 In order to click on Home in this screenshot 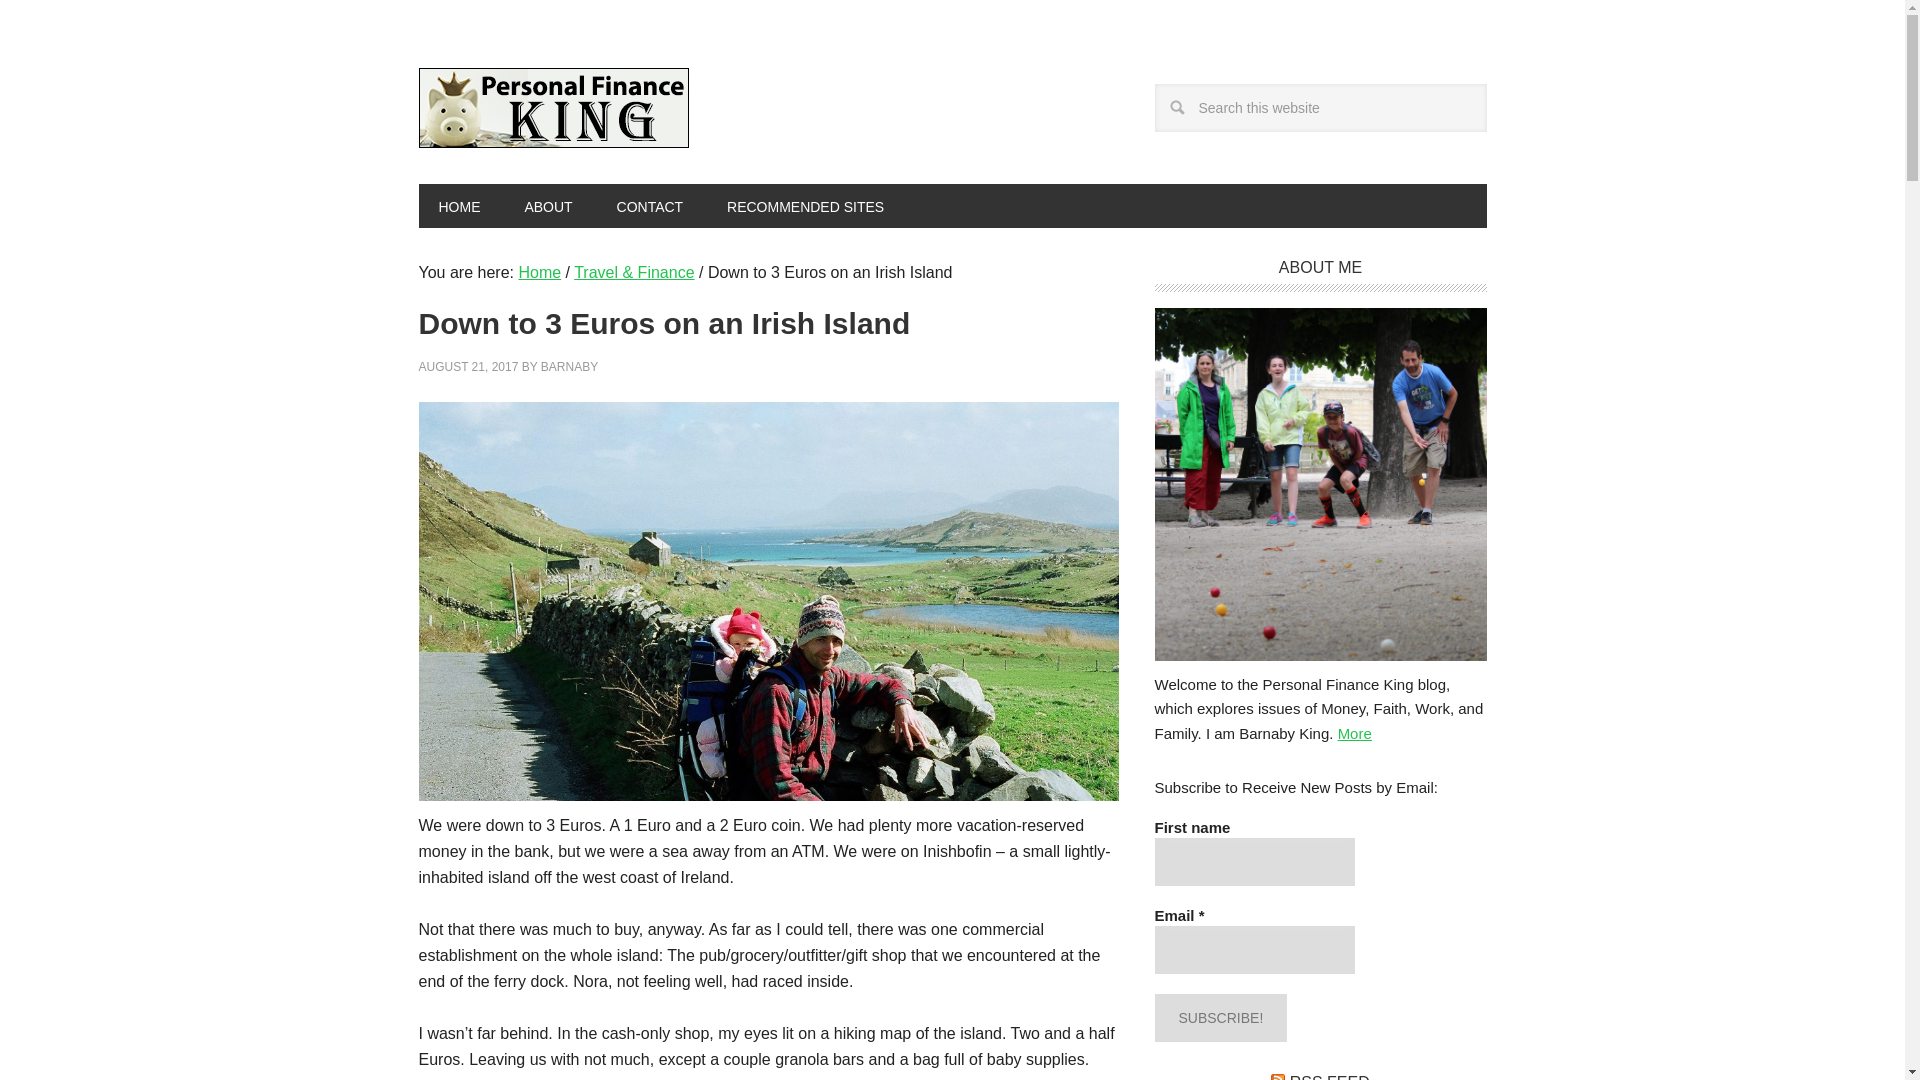, I will do `click(539, 272)`.